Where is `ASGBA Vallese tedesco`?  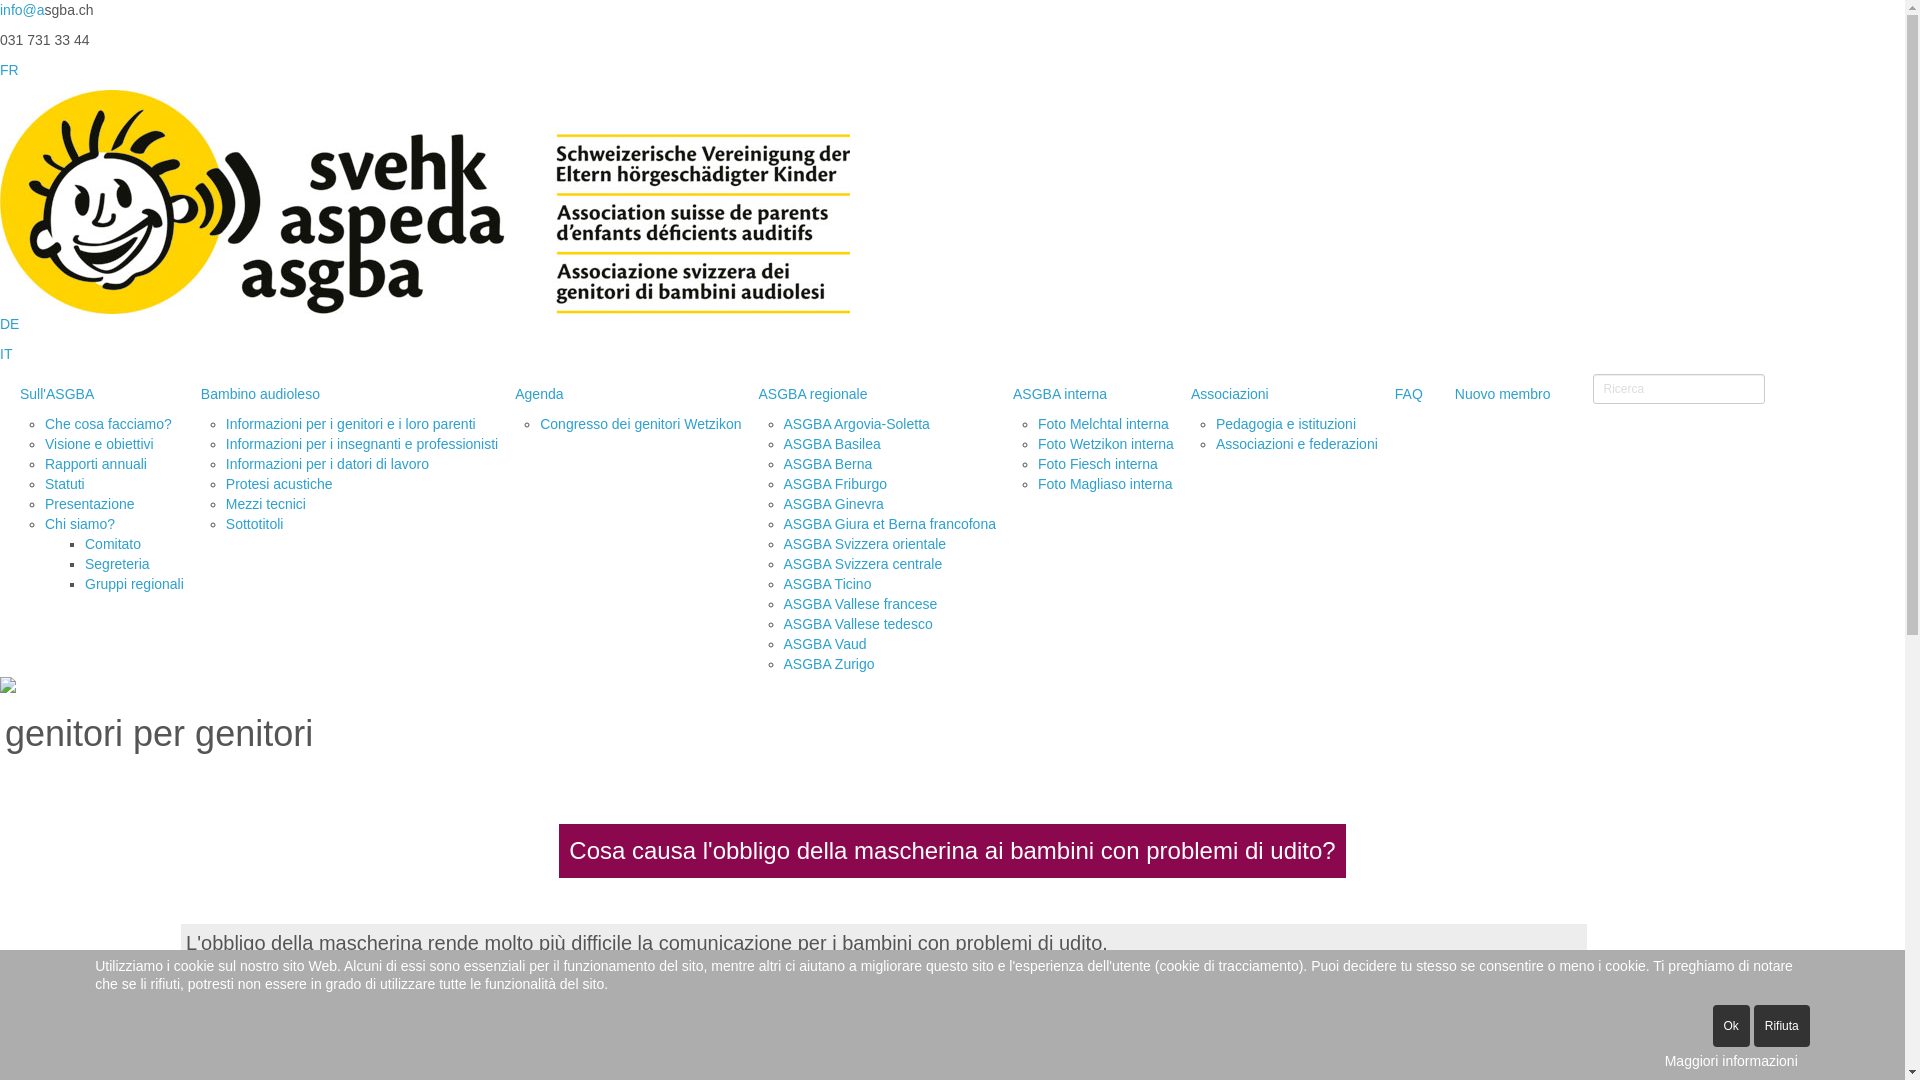
ASGBA Vallese tedesco is located at coordinates (858, 624).